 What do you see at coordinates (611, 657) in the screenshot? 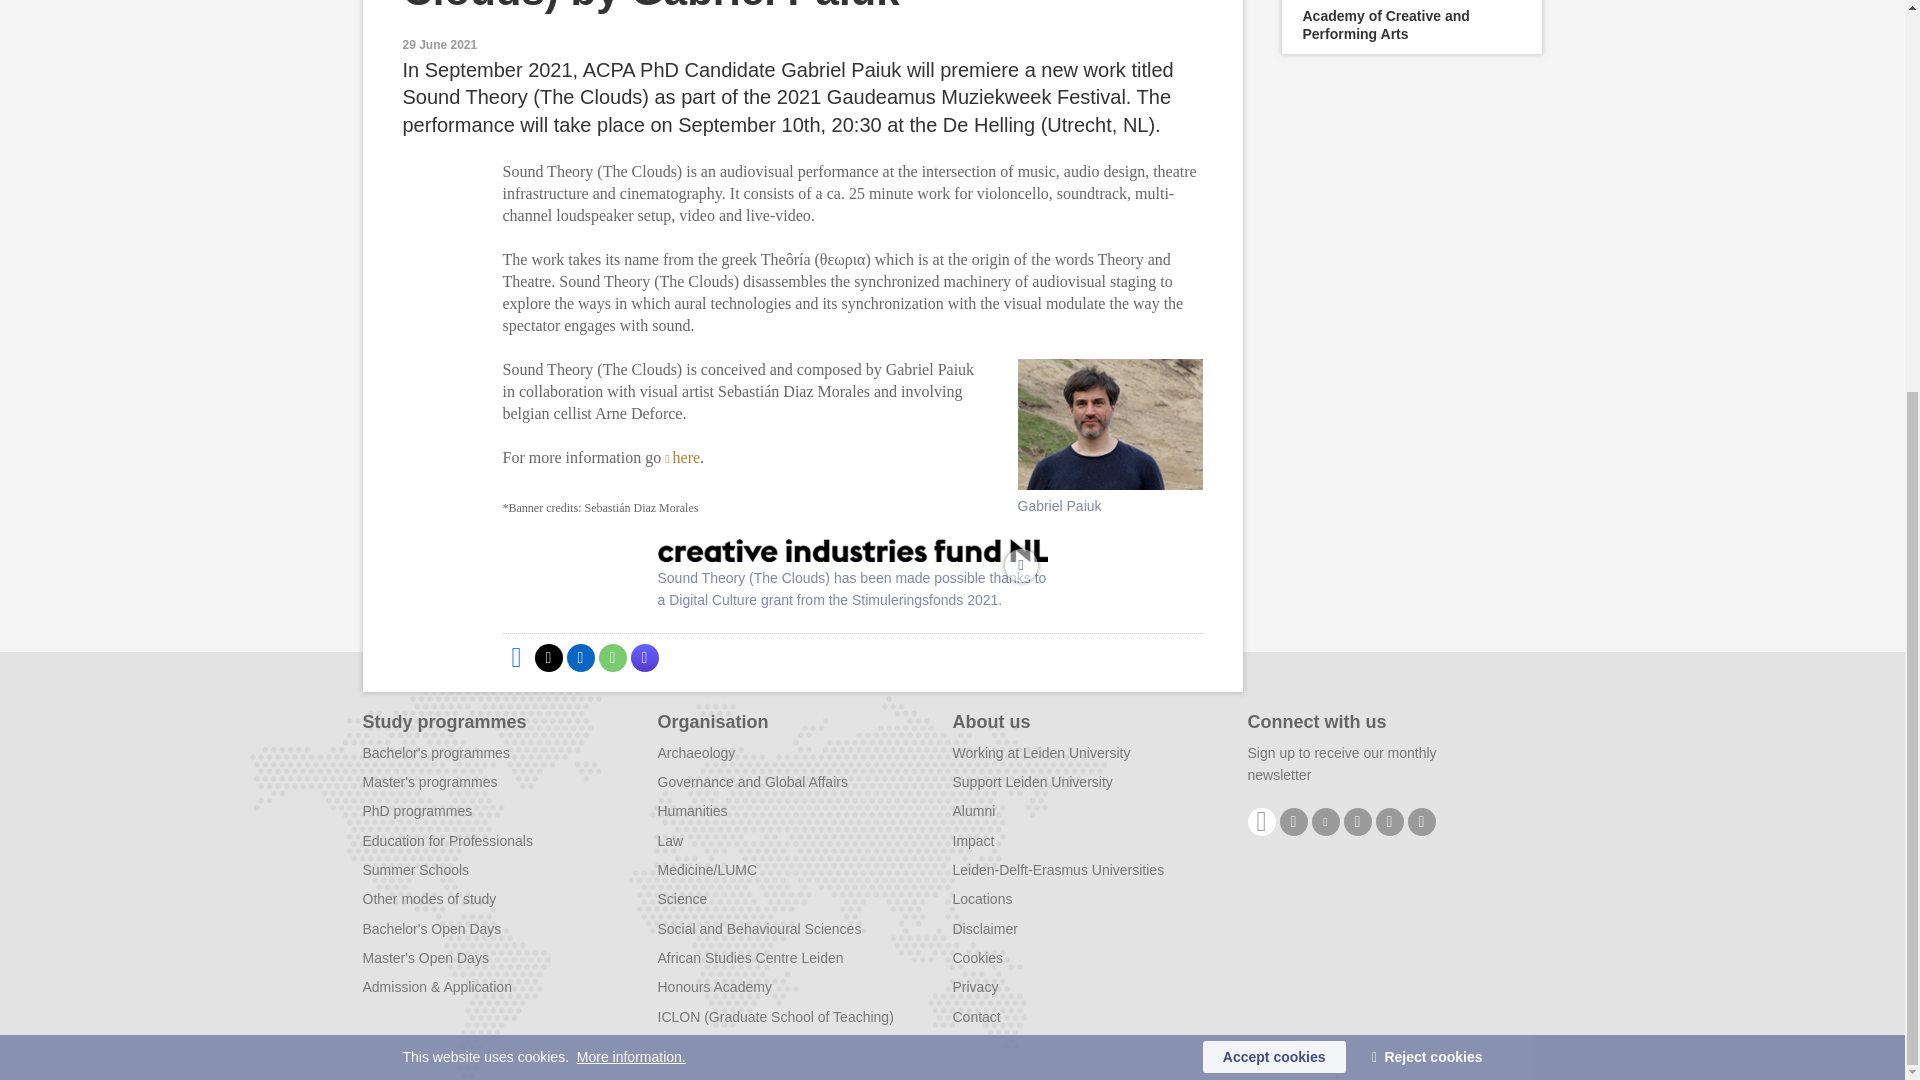
I see `Share by WhatsApp` at bounding box center [611, 657].